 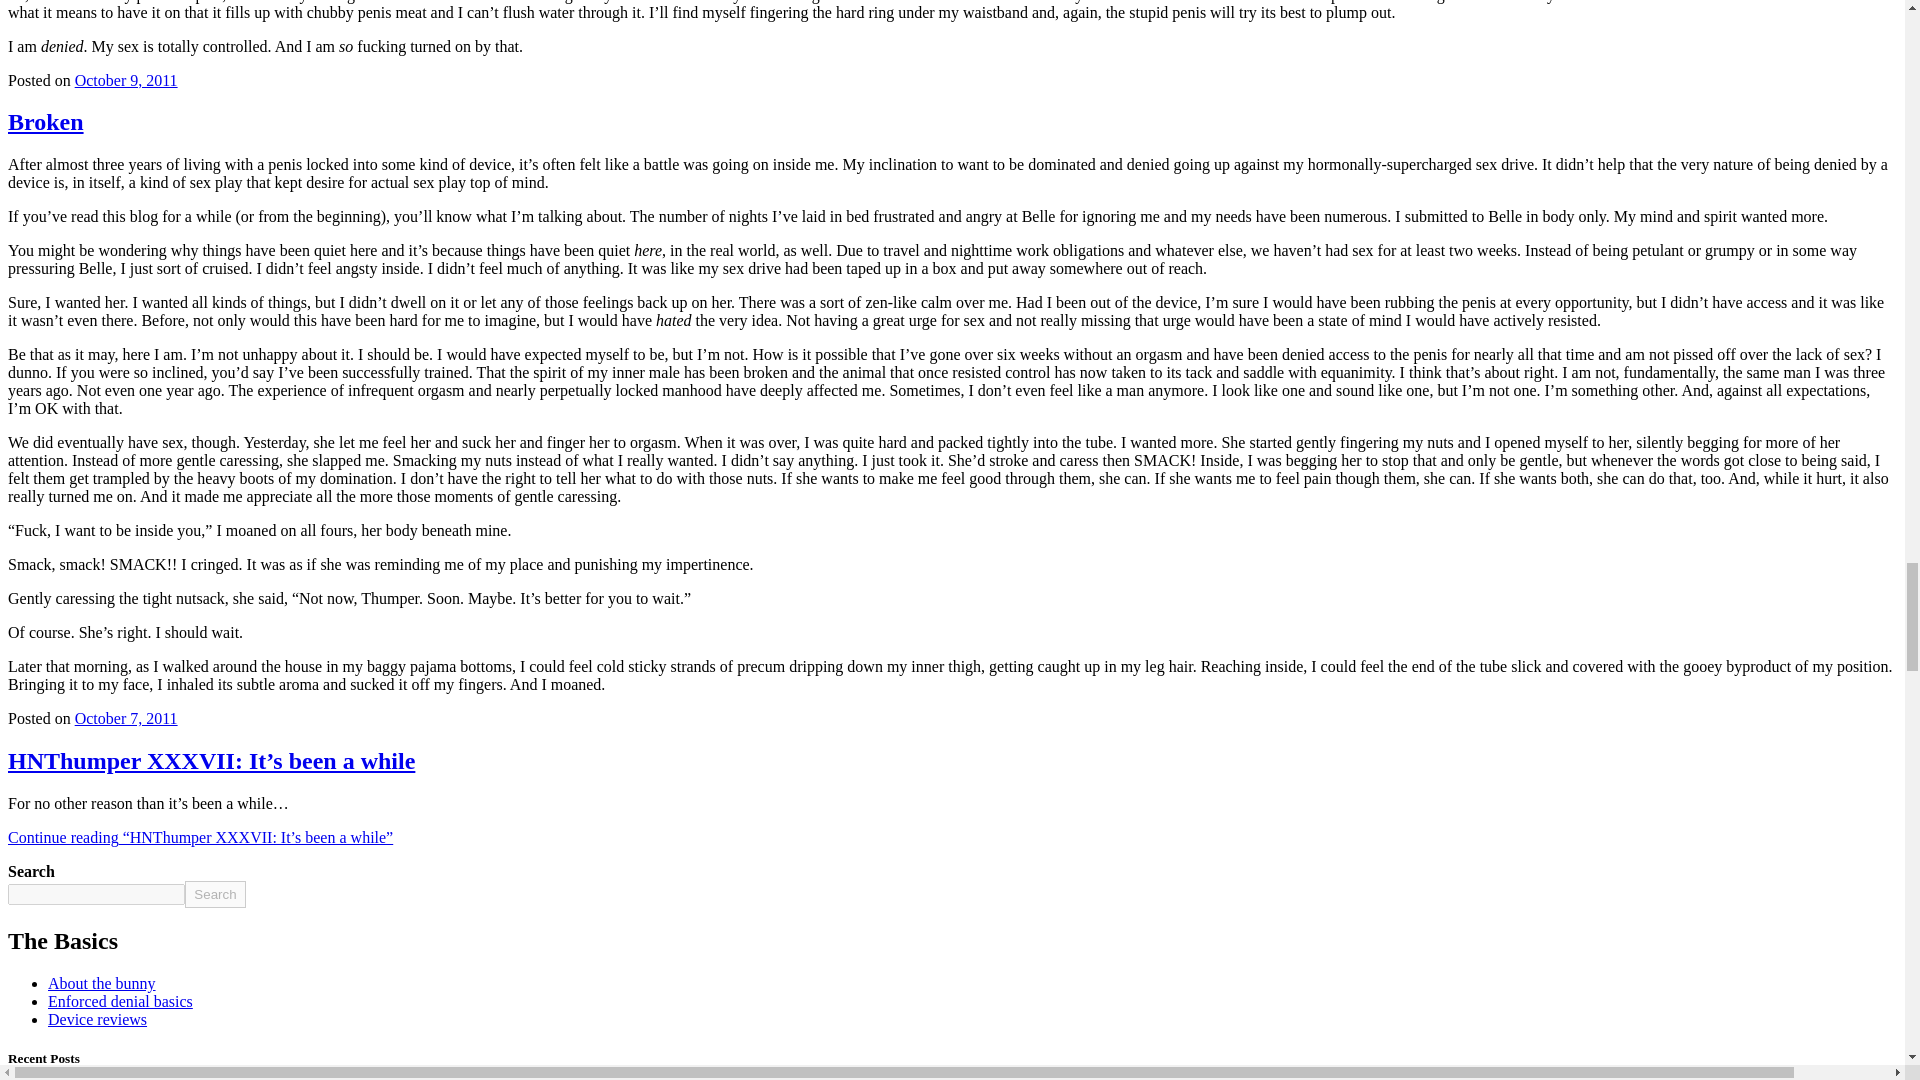 I want to click on Search, so click(x=214, y=894).